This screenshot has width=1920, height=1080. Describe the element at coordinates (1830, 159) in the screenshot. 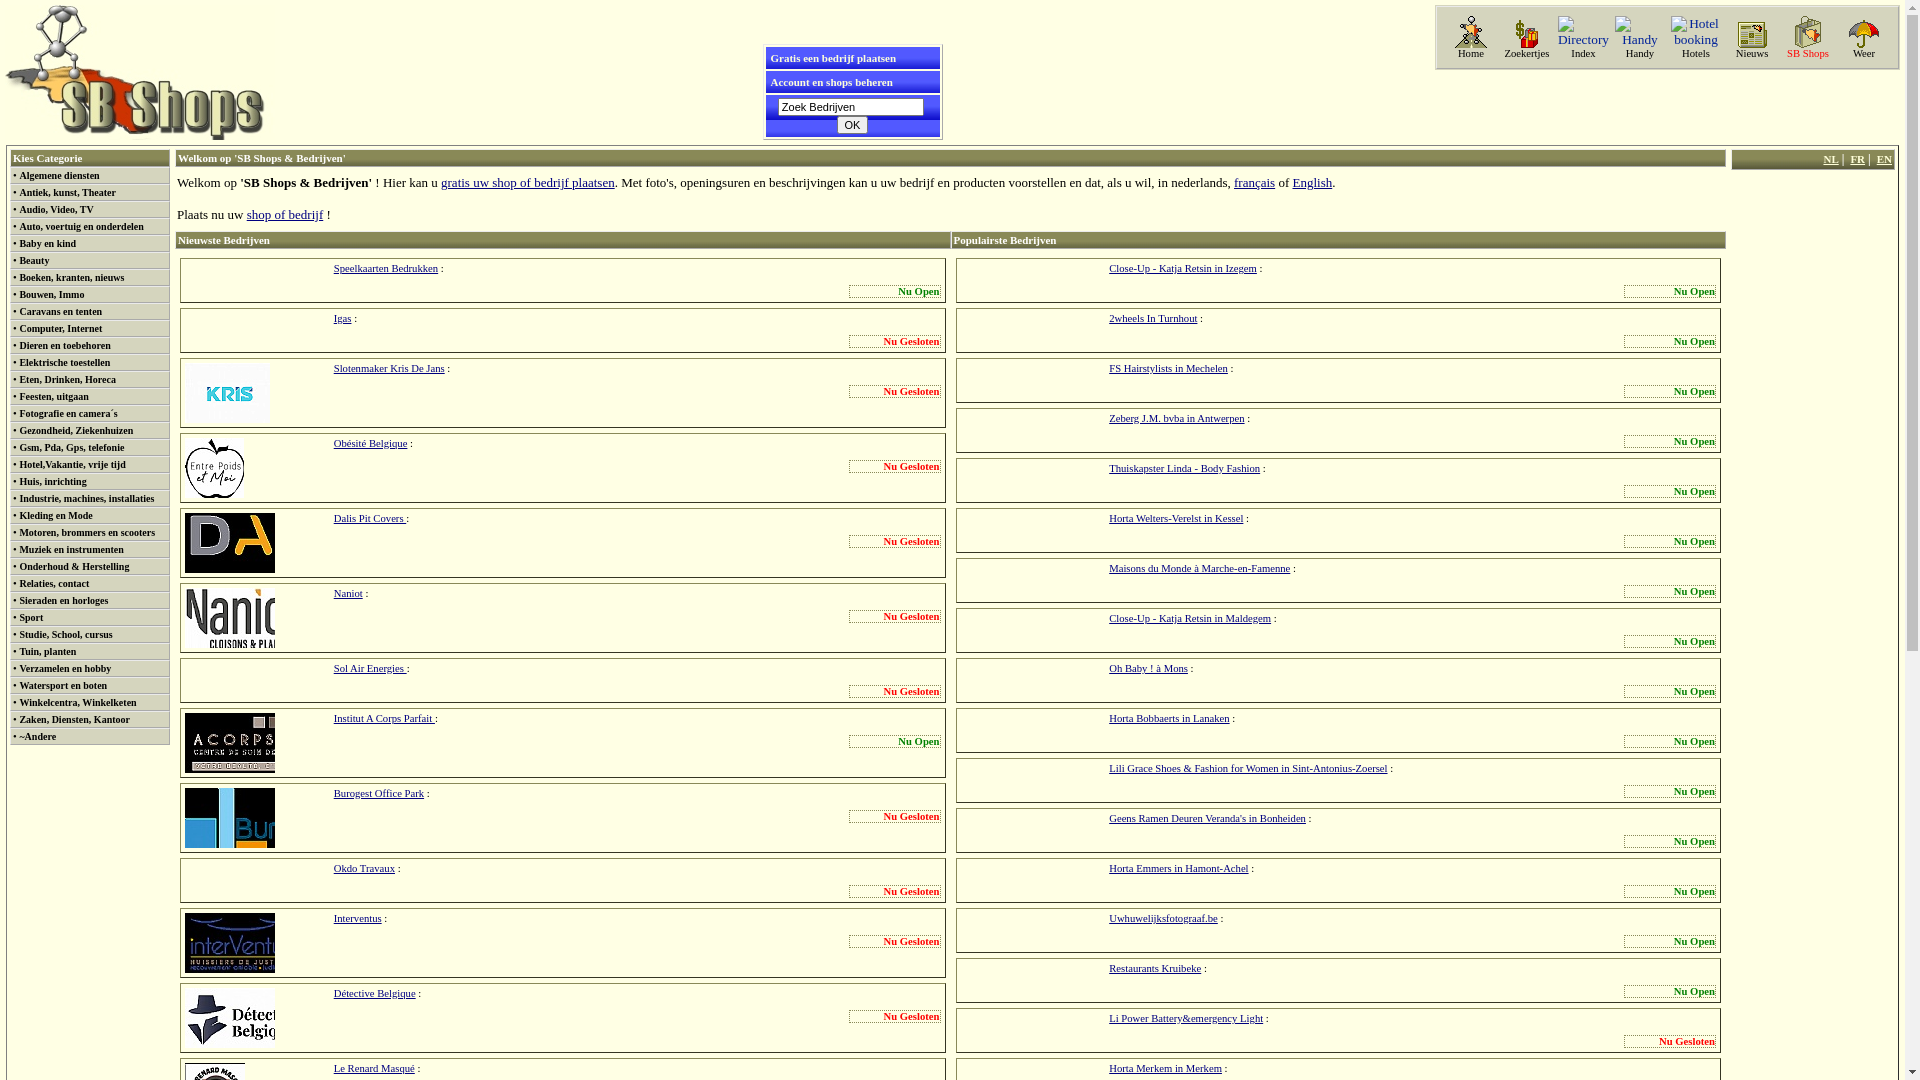

I see `NL` at that location.